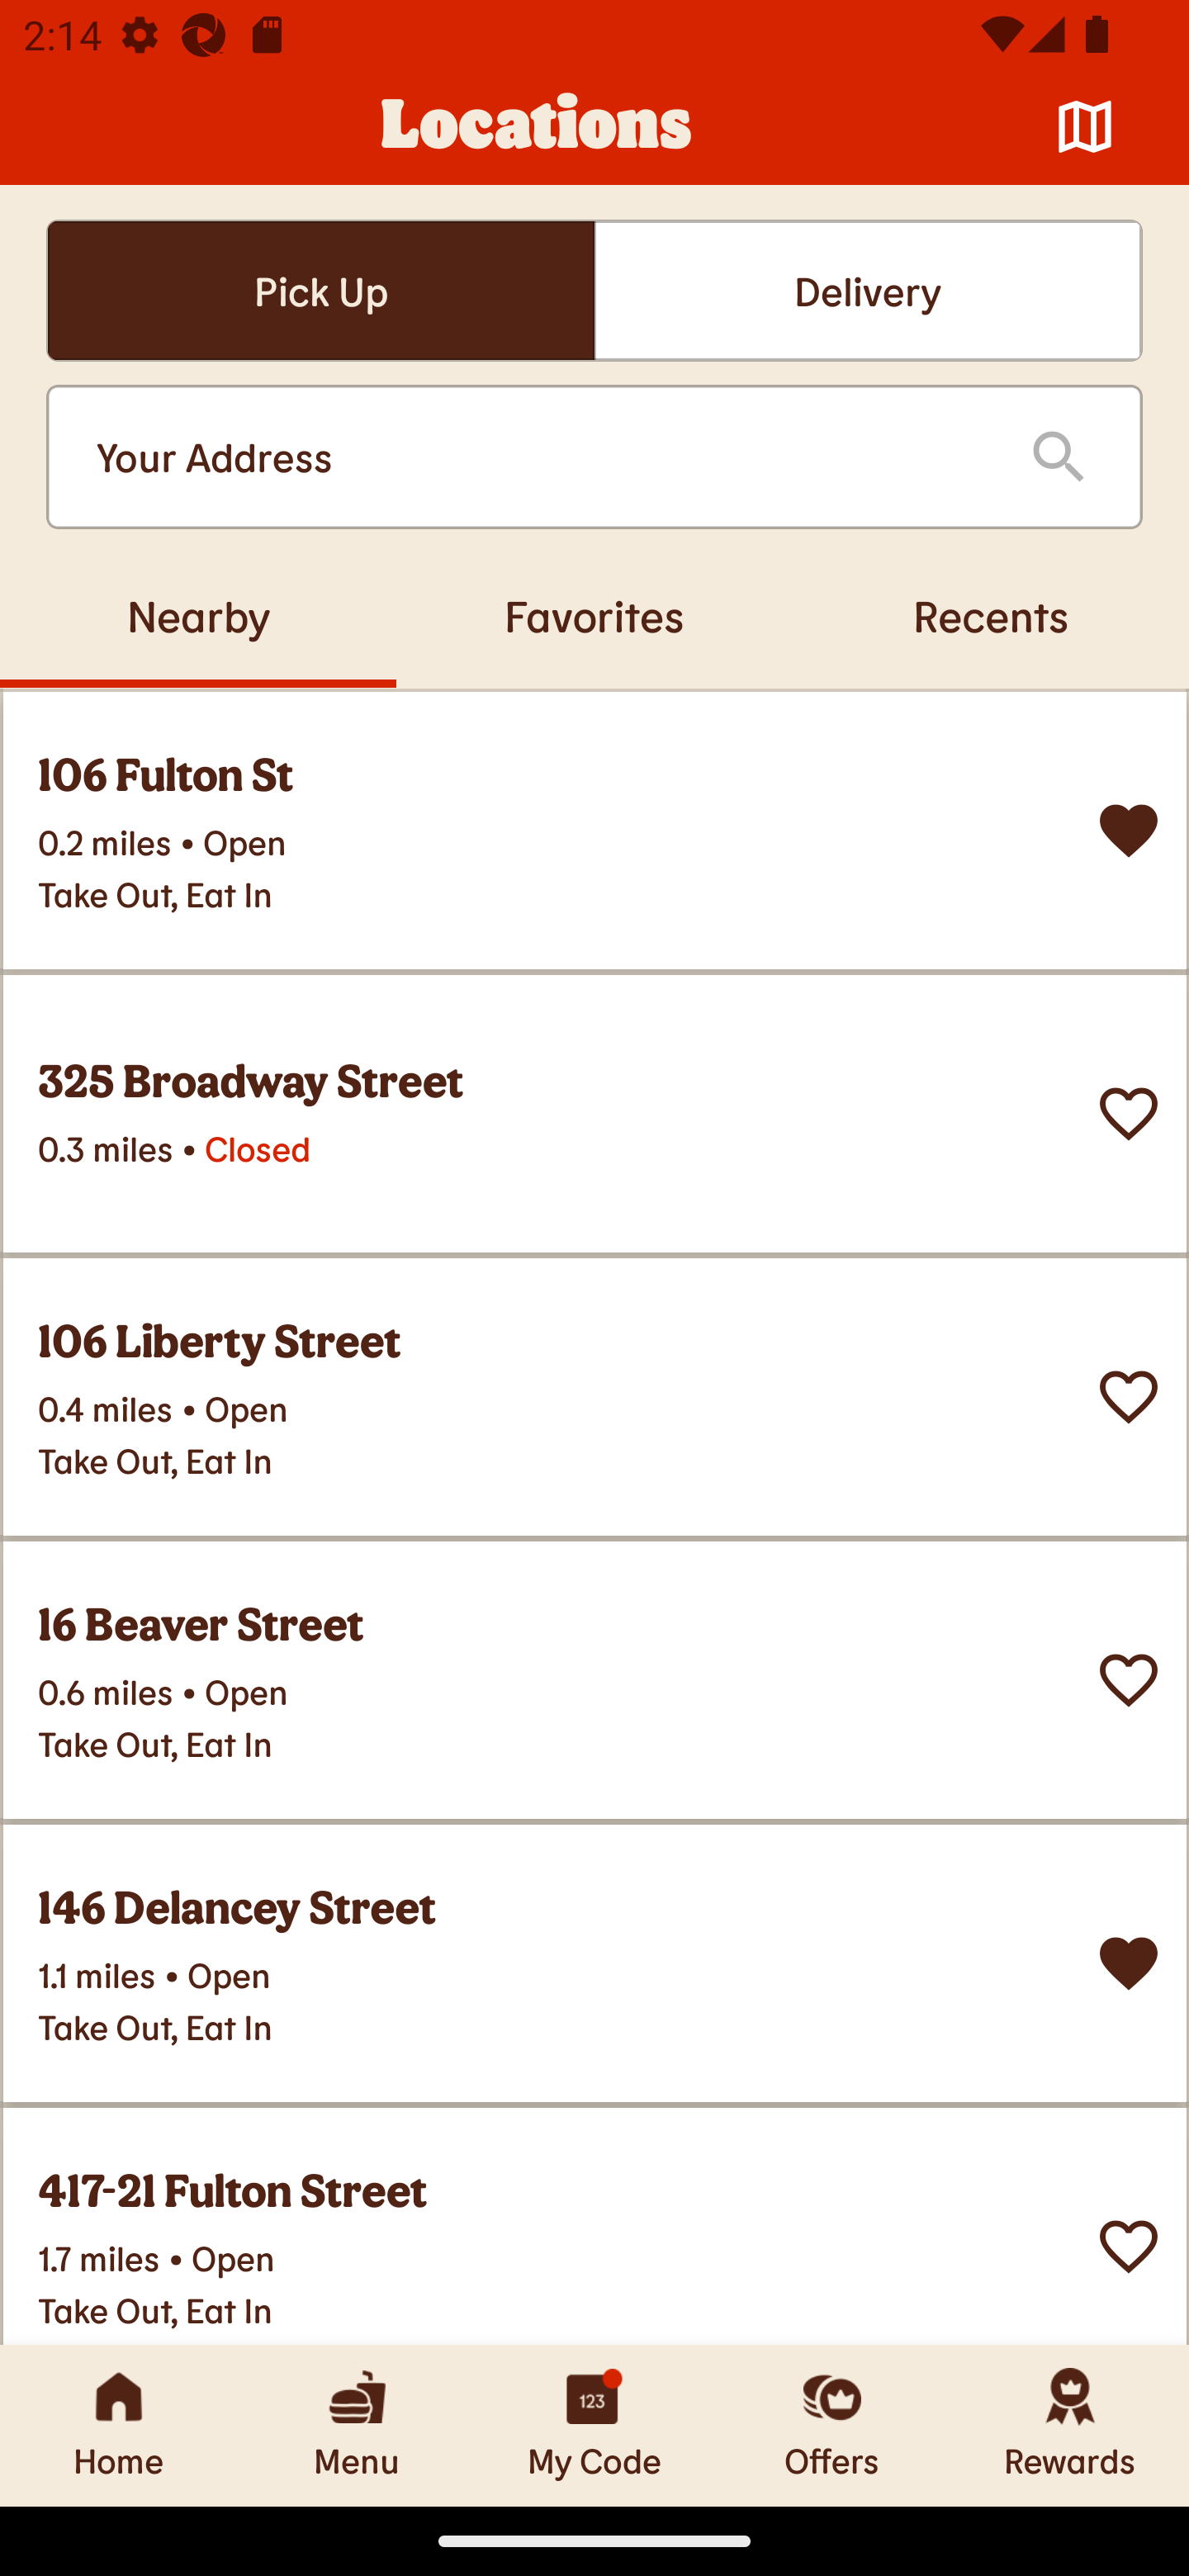 The width and height of the screenshot is (1189, 2576). Describe the element at coordinates (1129, 831) in the screenshot. I see `Remove from Favorites? ` at that location.